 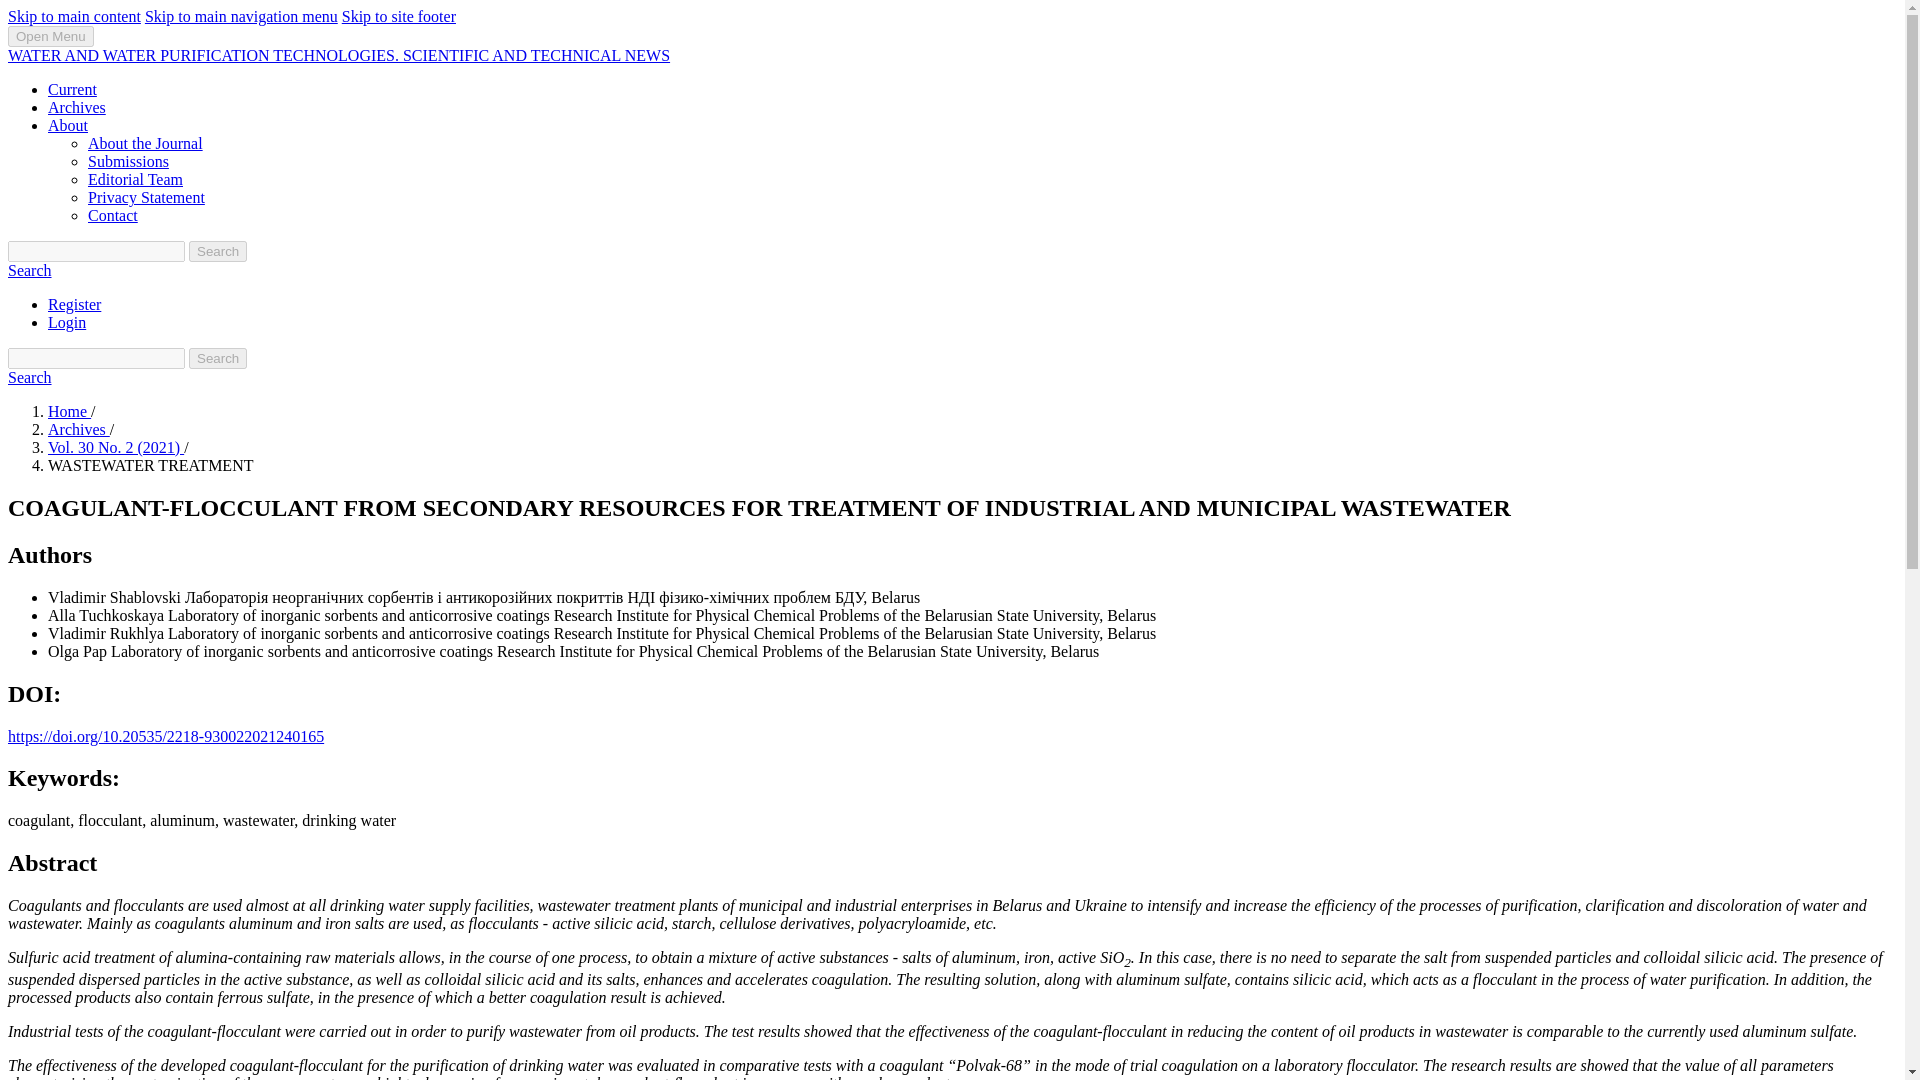 What do you see at coordinates (146, 198) in the screenshot?
I see `Privacy Statement` at bounding box center [146, 198].